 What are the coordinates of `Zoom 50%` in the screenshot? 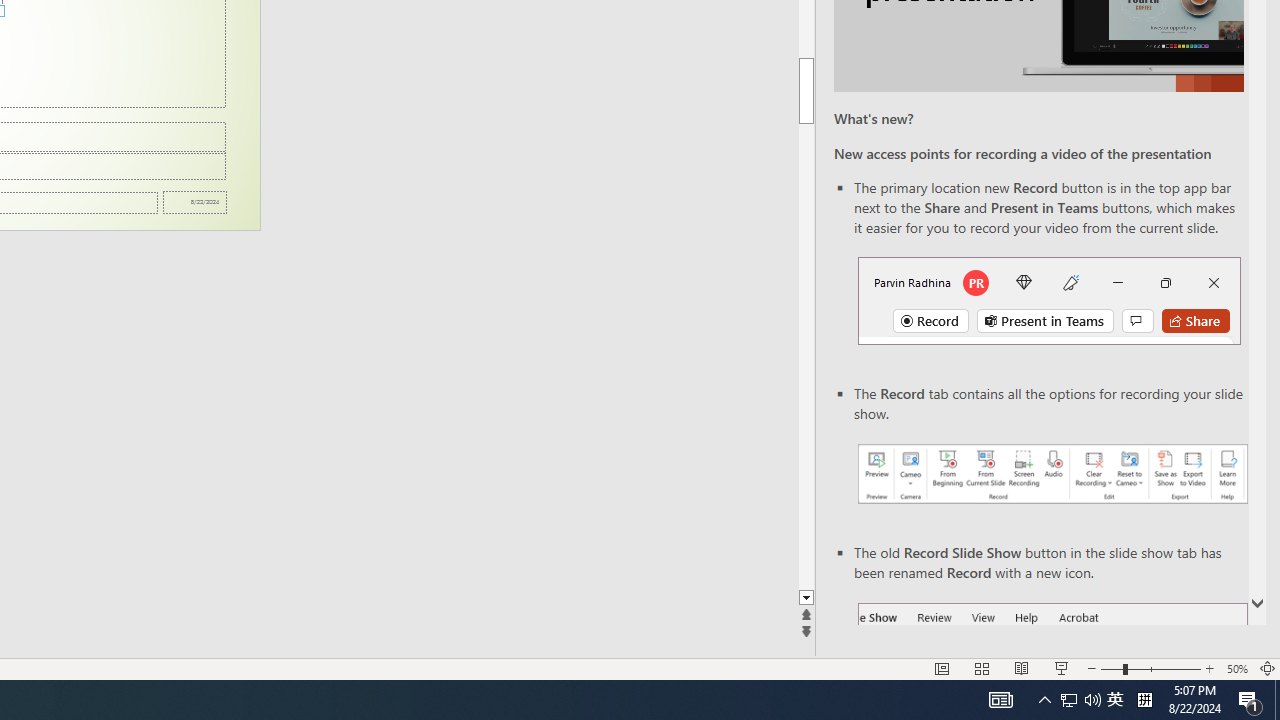 It's located at (1236, 668).